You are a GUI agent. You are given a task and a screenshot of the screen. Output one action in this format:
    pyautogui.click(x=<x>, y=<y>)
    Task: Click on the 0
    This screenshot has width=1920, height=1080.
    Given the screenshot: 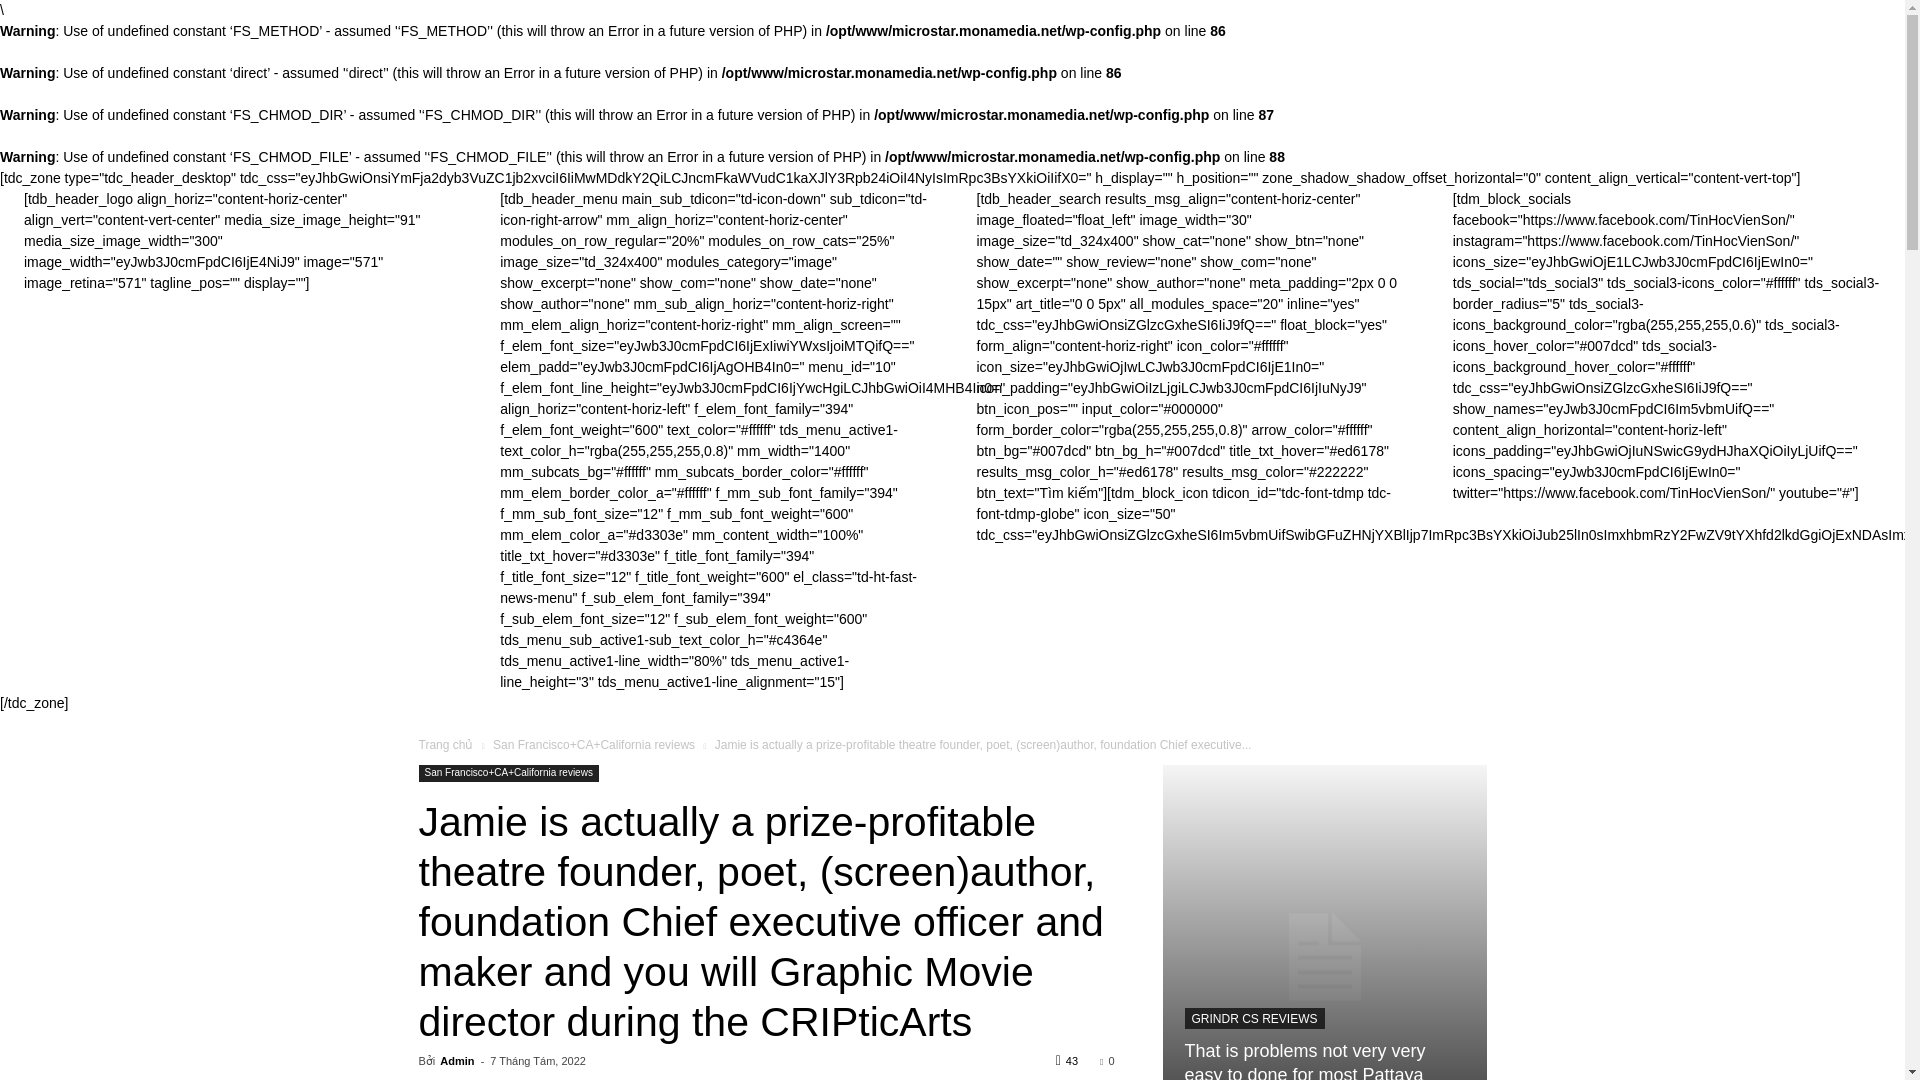 What is the action you would take?
    pyautogui.click(x=1106, y=1061)
    